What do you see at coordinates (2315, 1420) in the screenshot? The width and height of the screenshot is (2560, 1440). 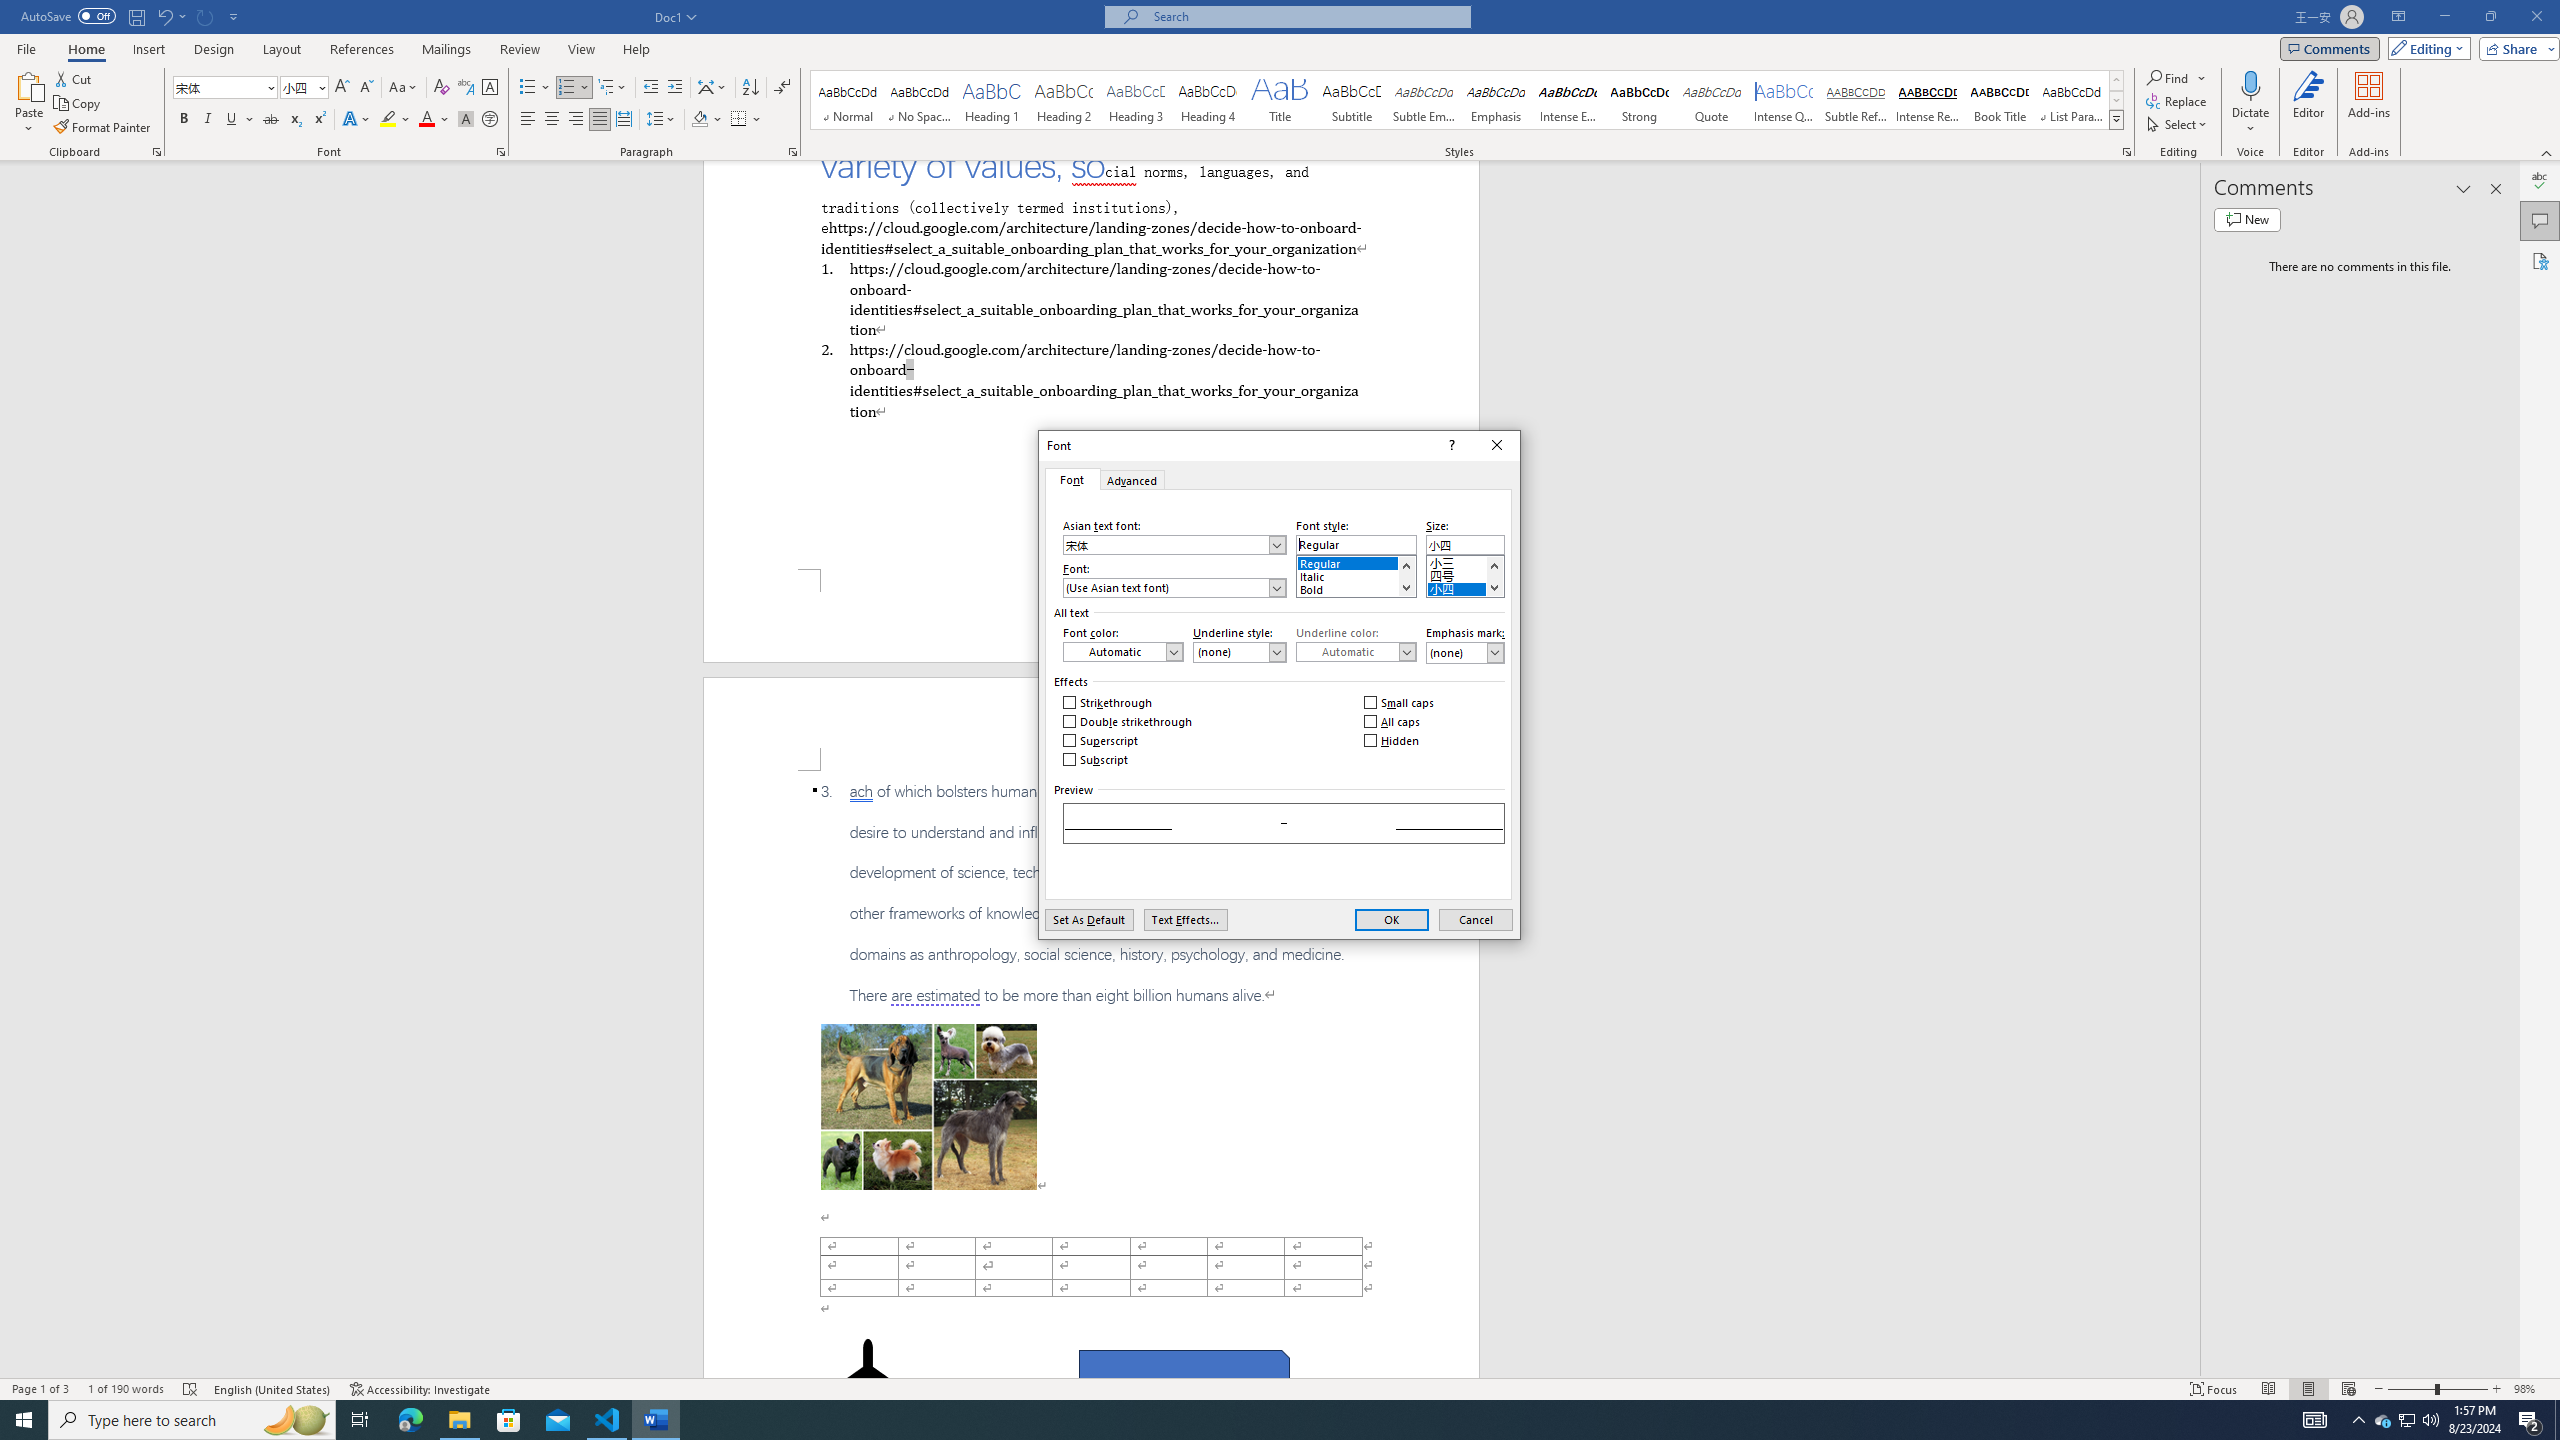 I see `AutomationID: 4105` at bounding box center [2315, 1420].